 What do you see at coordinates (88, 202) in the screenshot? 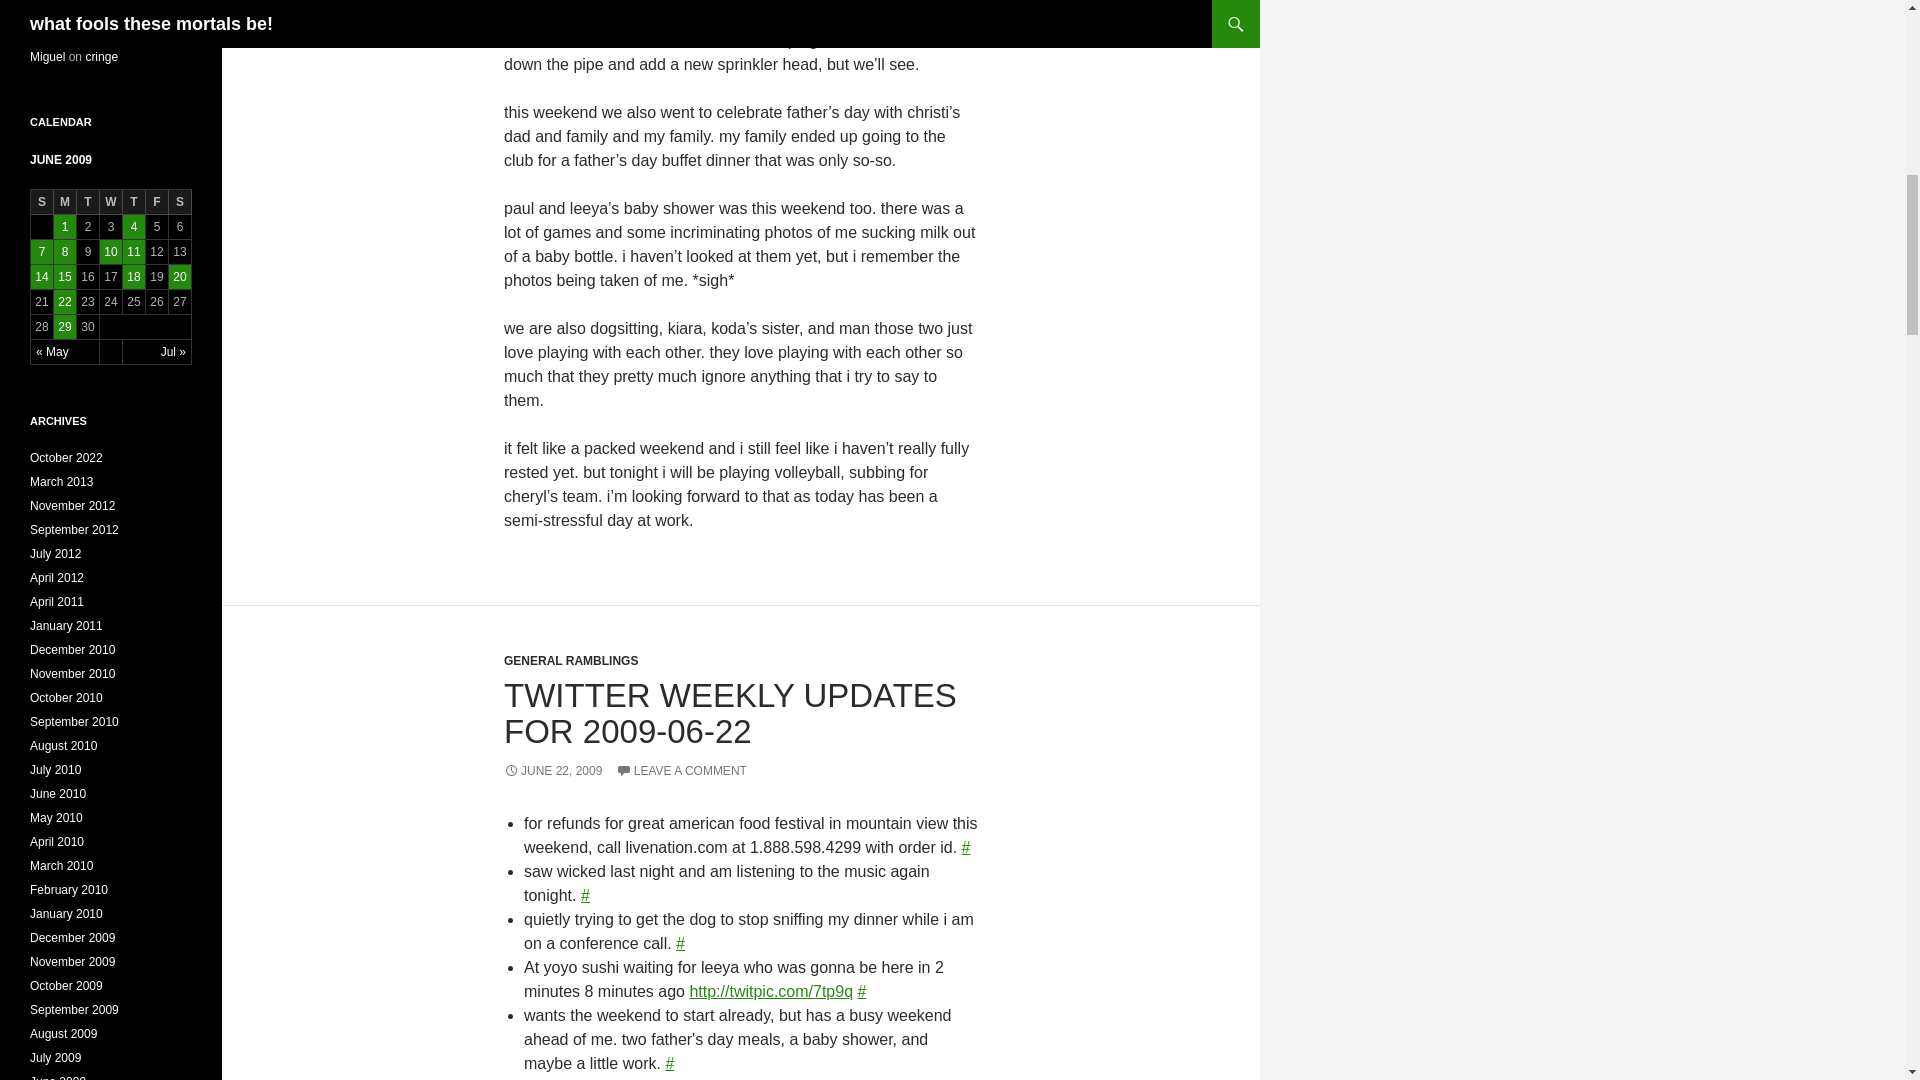
I see `Tuesday` at bounding box center [88, 202].